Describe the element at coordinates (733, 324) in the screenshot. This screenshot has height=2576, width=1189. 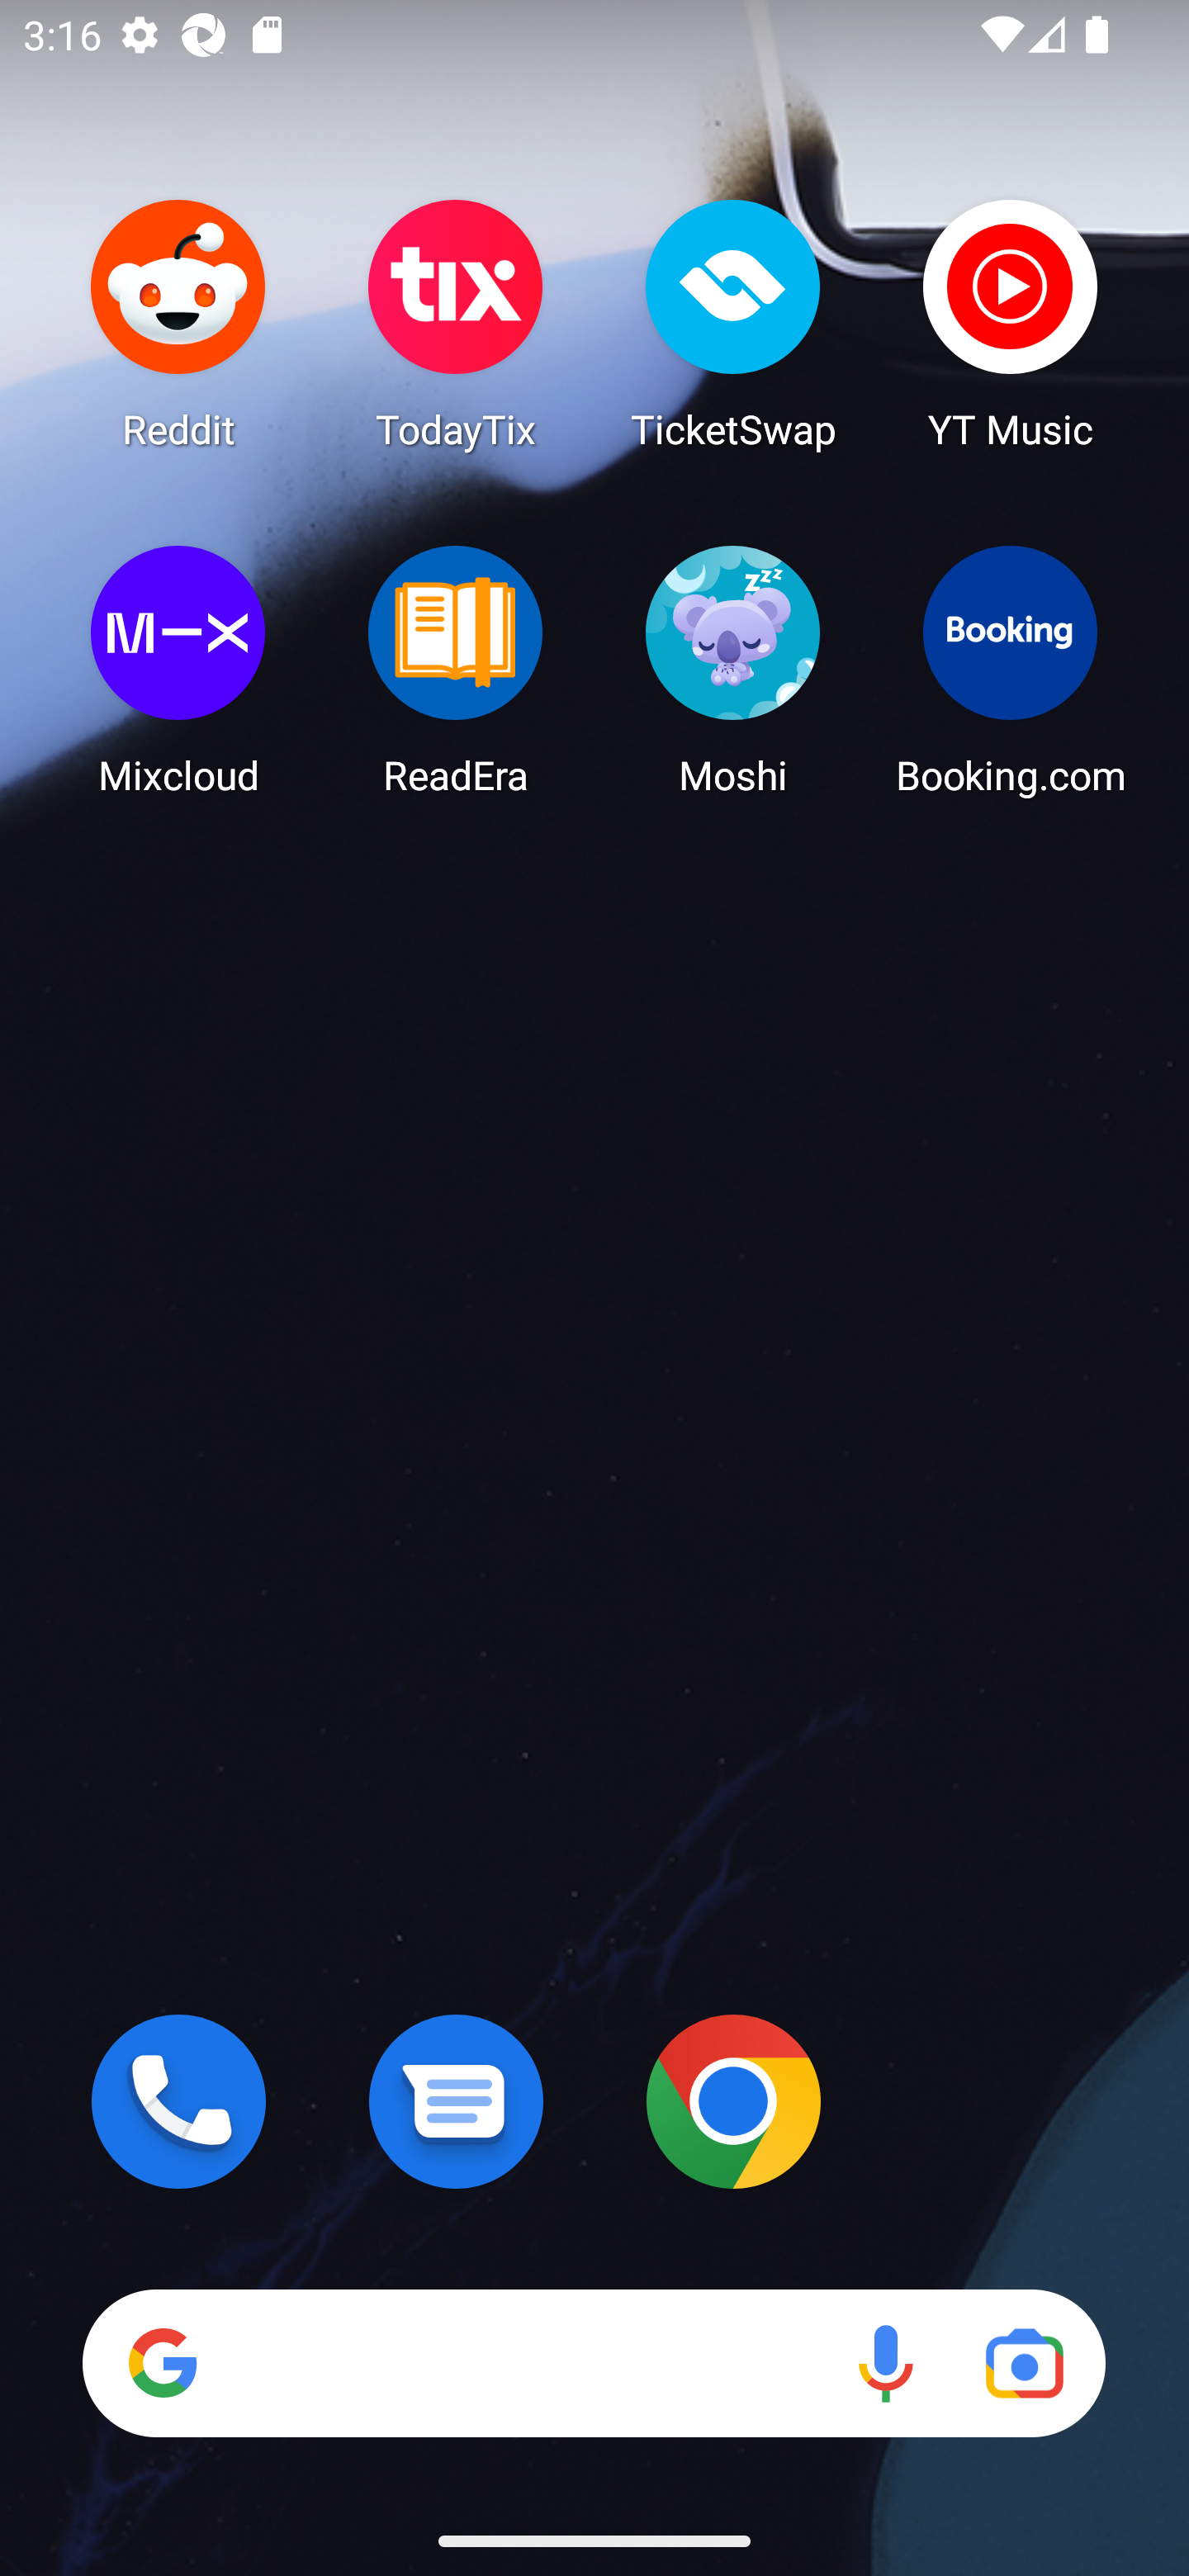
I see `TicketSwap` at that location.